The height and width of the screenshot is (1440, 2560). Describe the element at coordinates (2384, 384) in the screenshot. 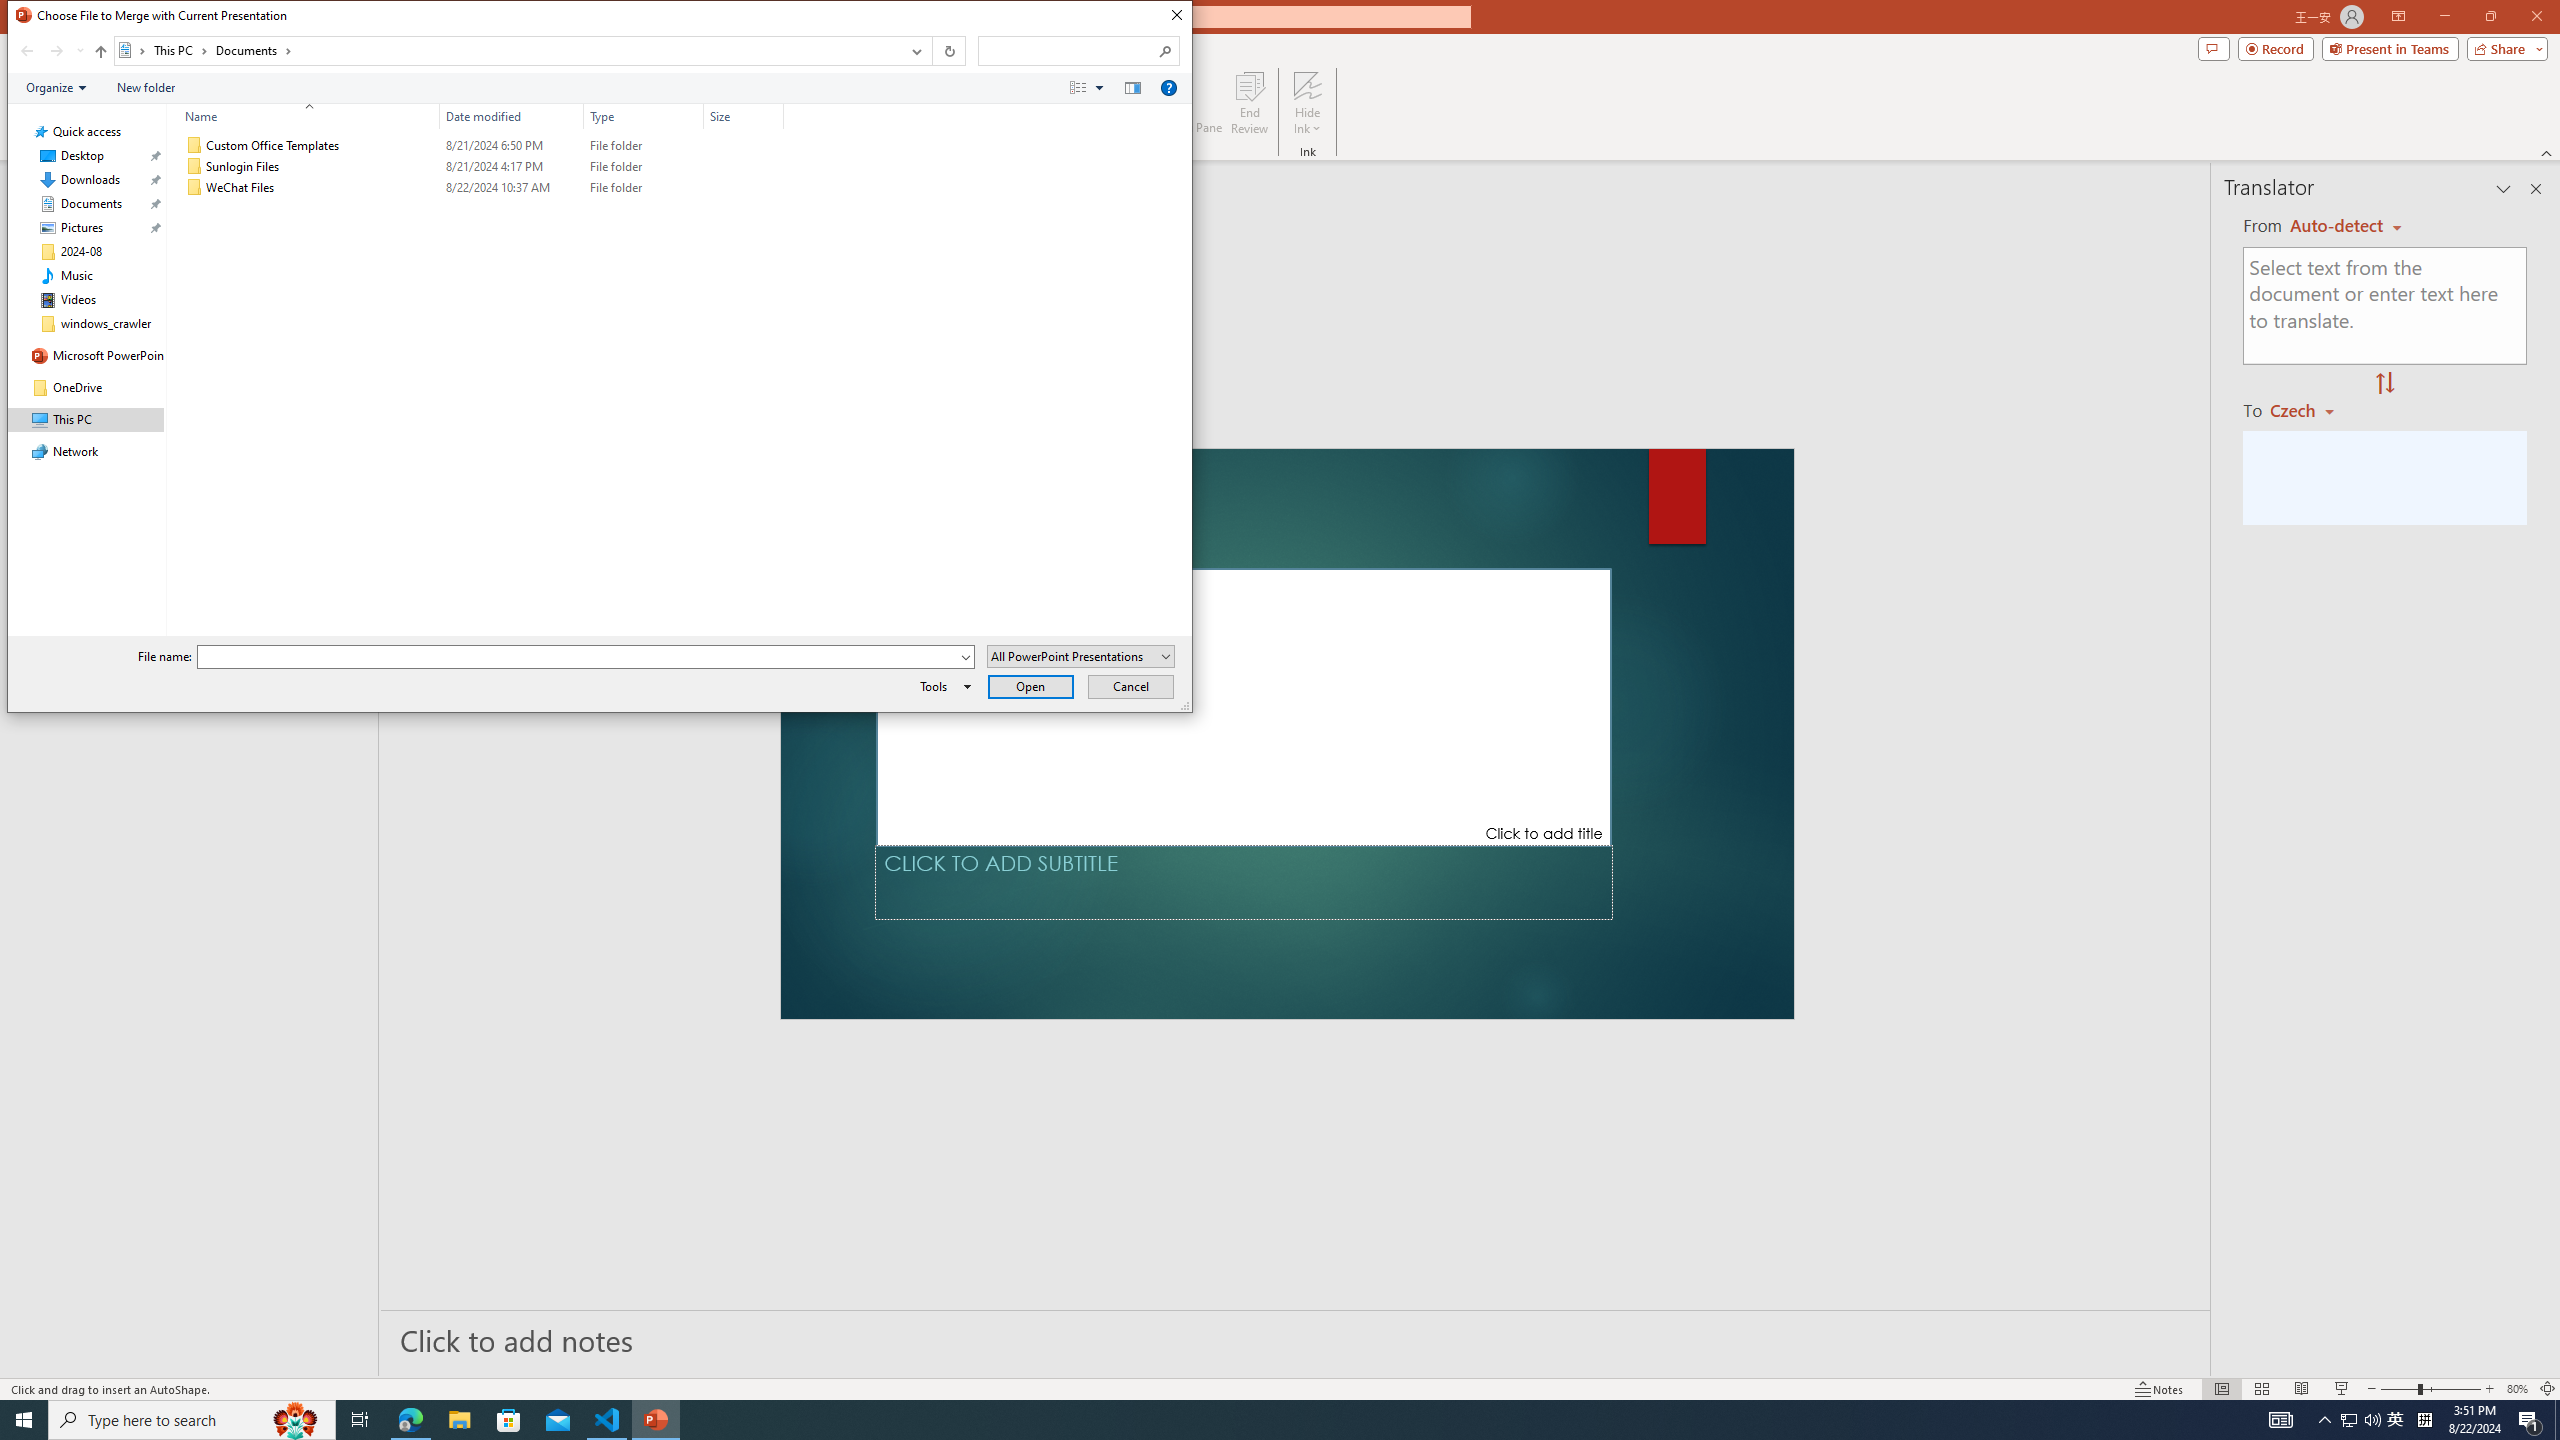

I see `Swap "from" and "to" languages.` at that location.